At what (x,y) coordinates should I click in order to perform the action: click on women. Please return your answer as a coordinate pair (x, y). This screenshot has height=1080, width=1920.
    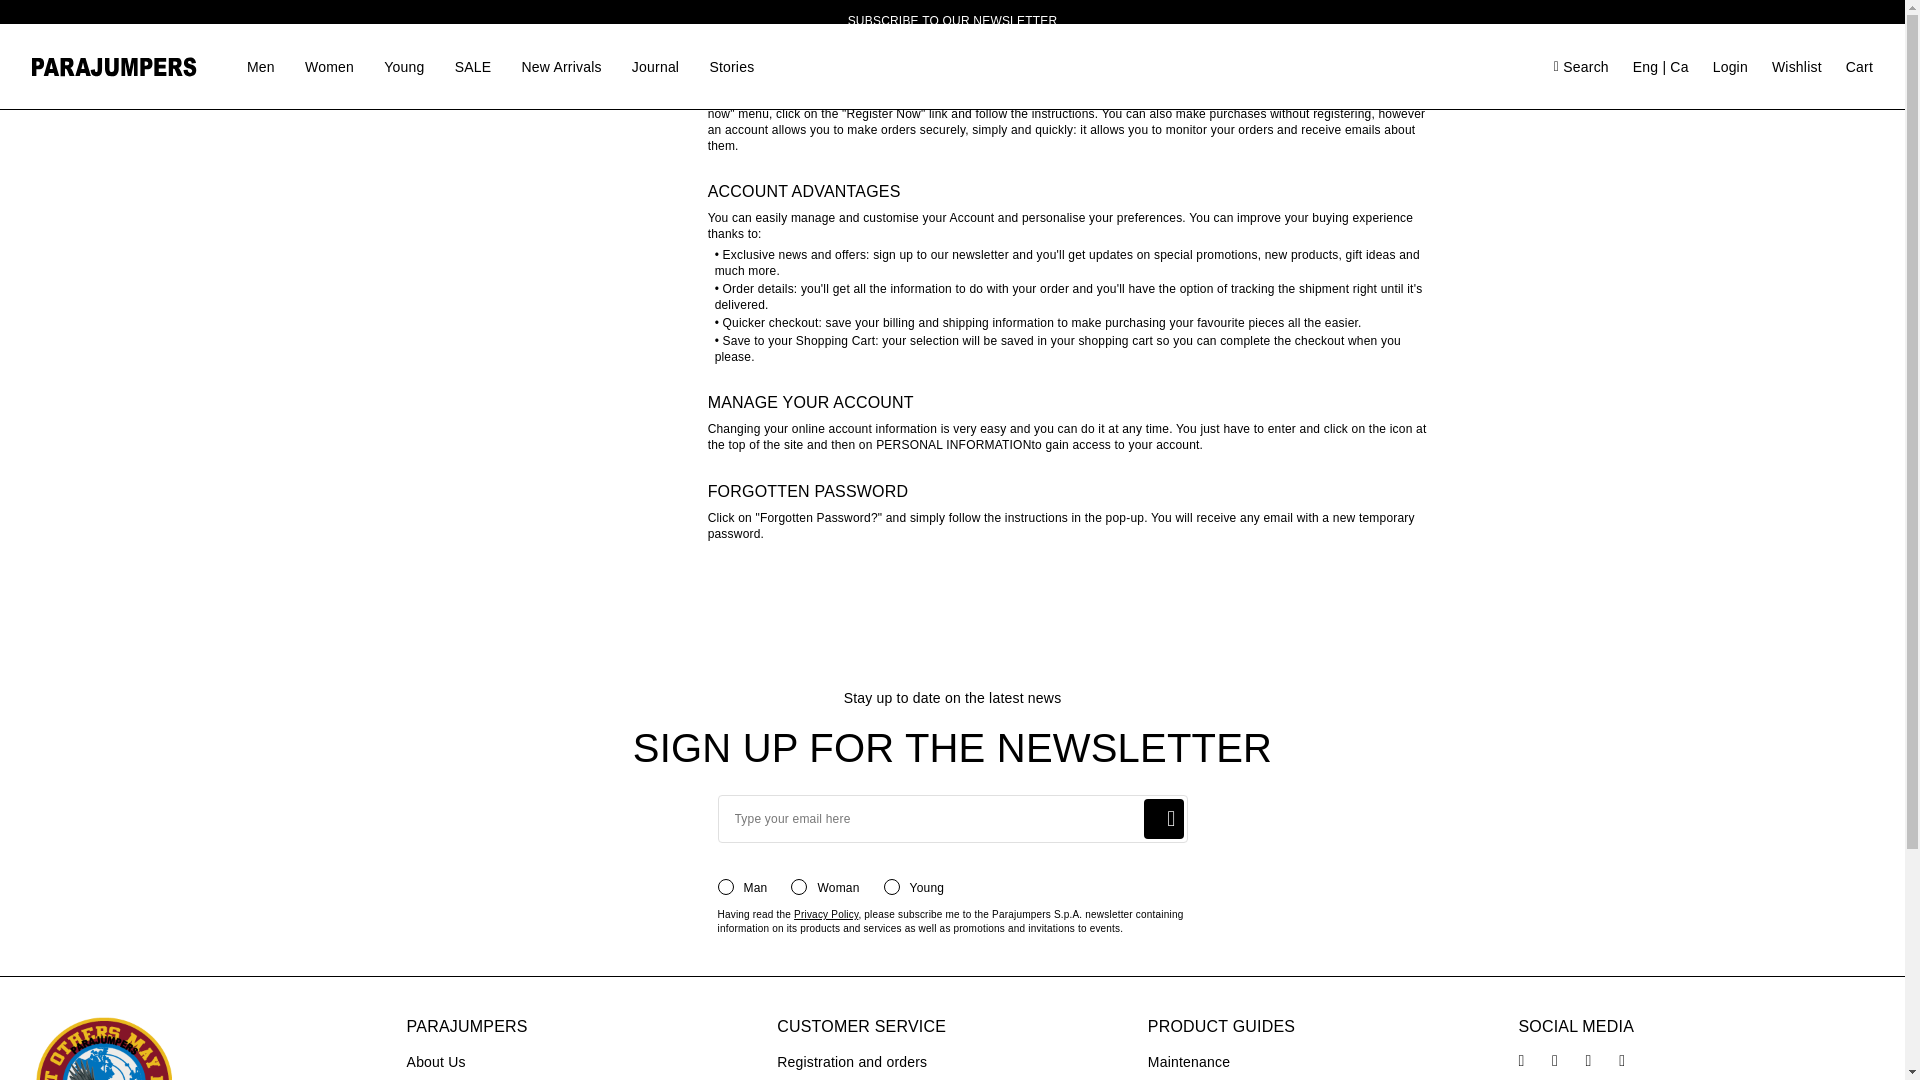
    Looking at the image, I should click on (946, 148).